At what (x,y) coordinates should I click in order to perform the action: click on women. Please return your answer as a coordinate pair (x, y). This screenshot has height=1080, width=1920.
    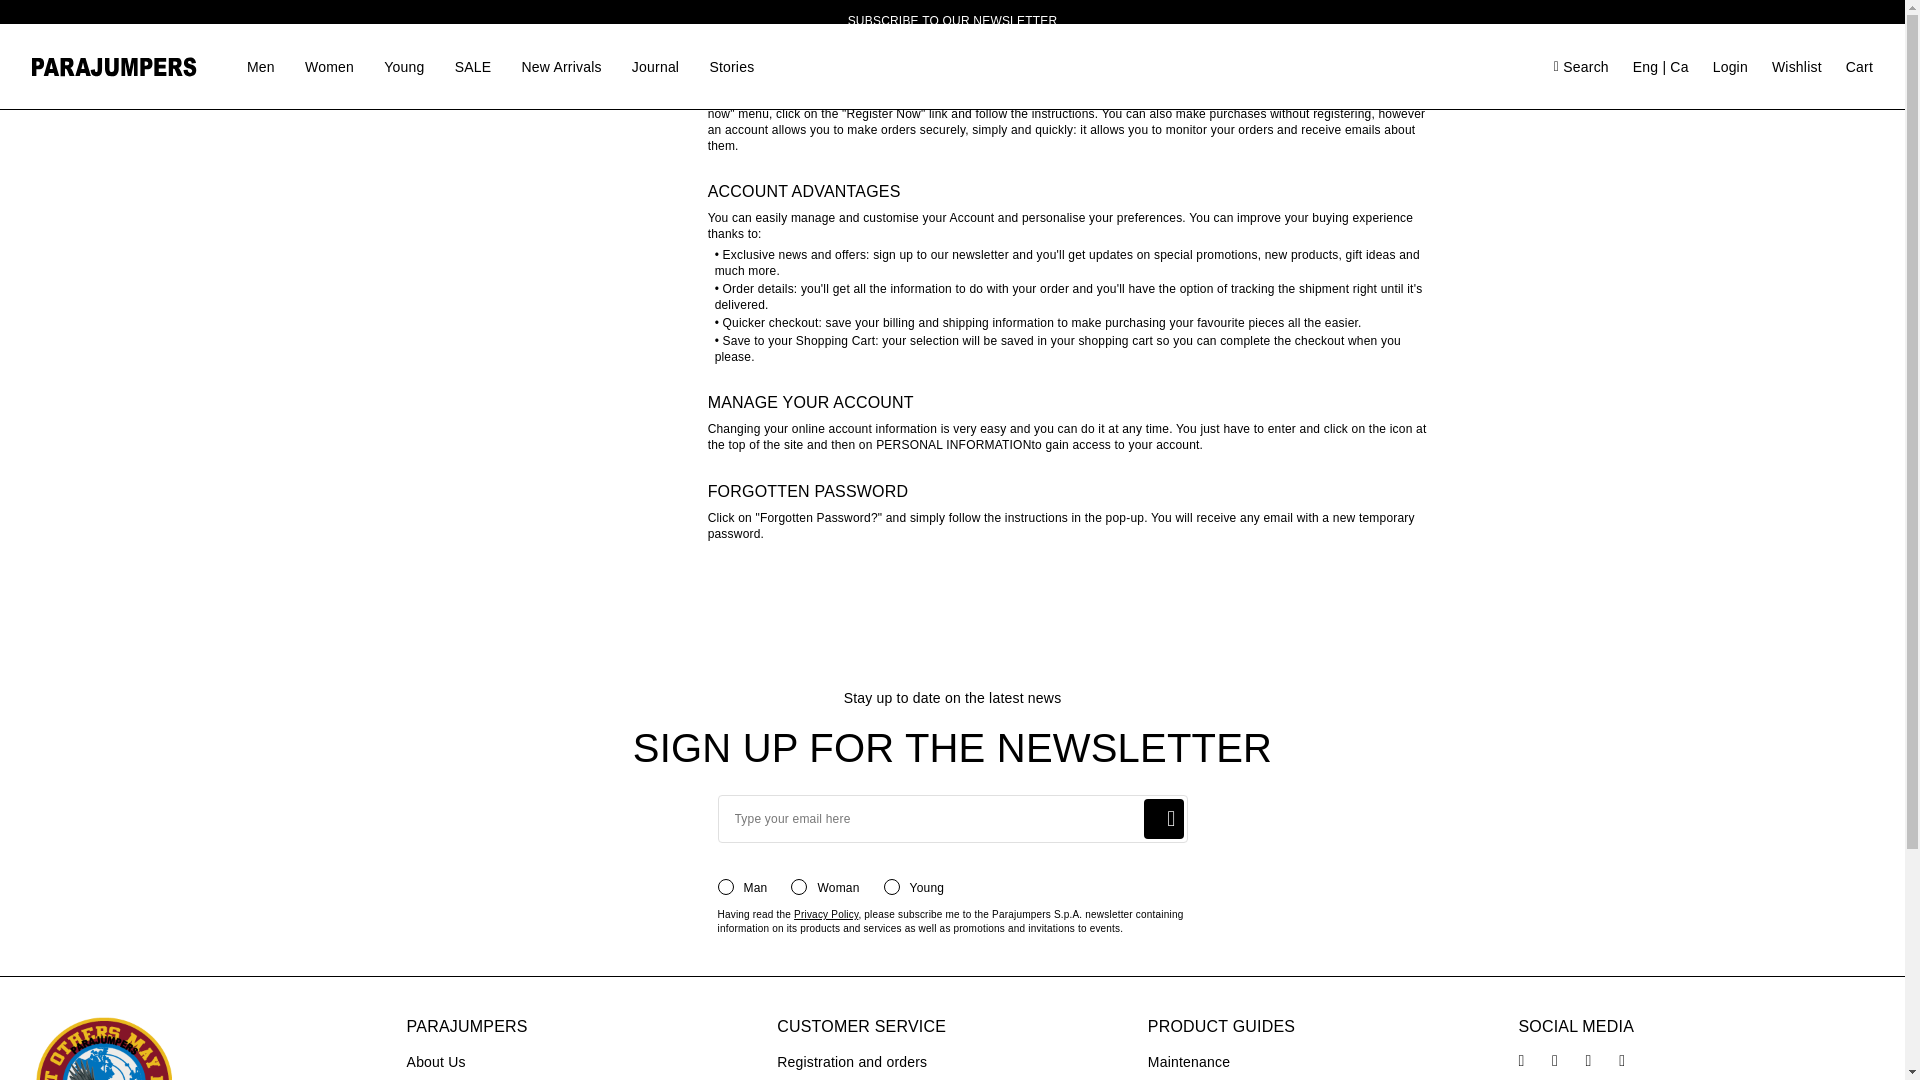
    Looking at the image, I should click on (946, 148).